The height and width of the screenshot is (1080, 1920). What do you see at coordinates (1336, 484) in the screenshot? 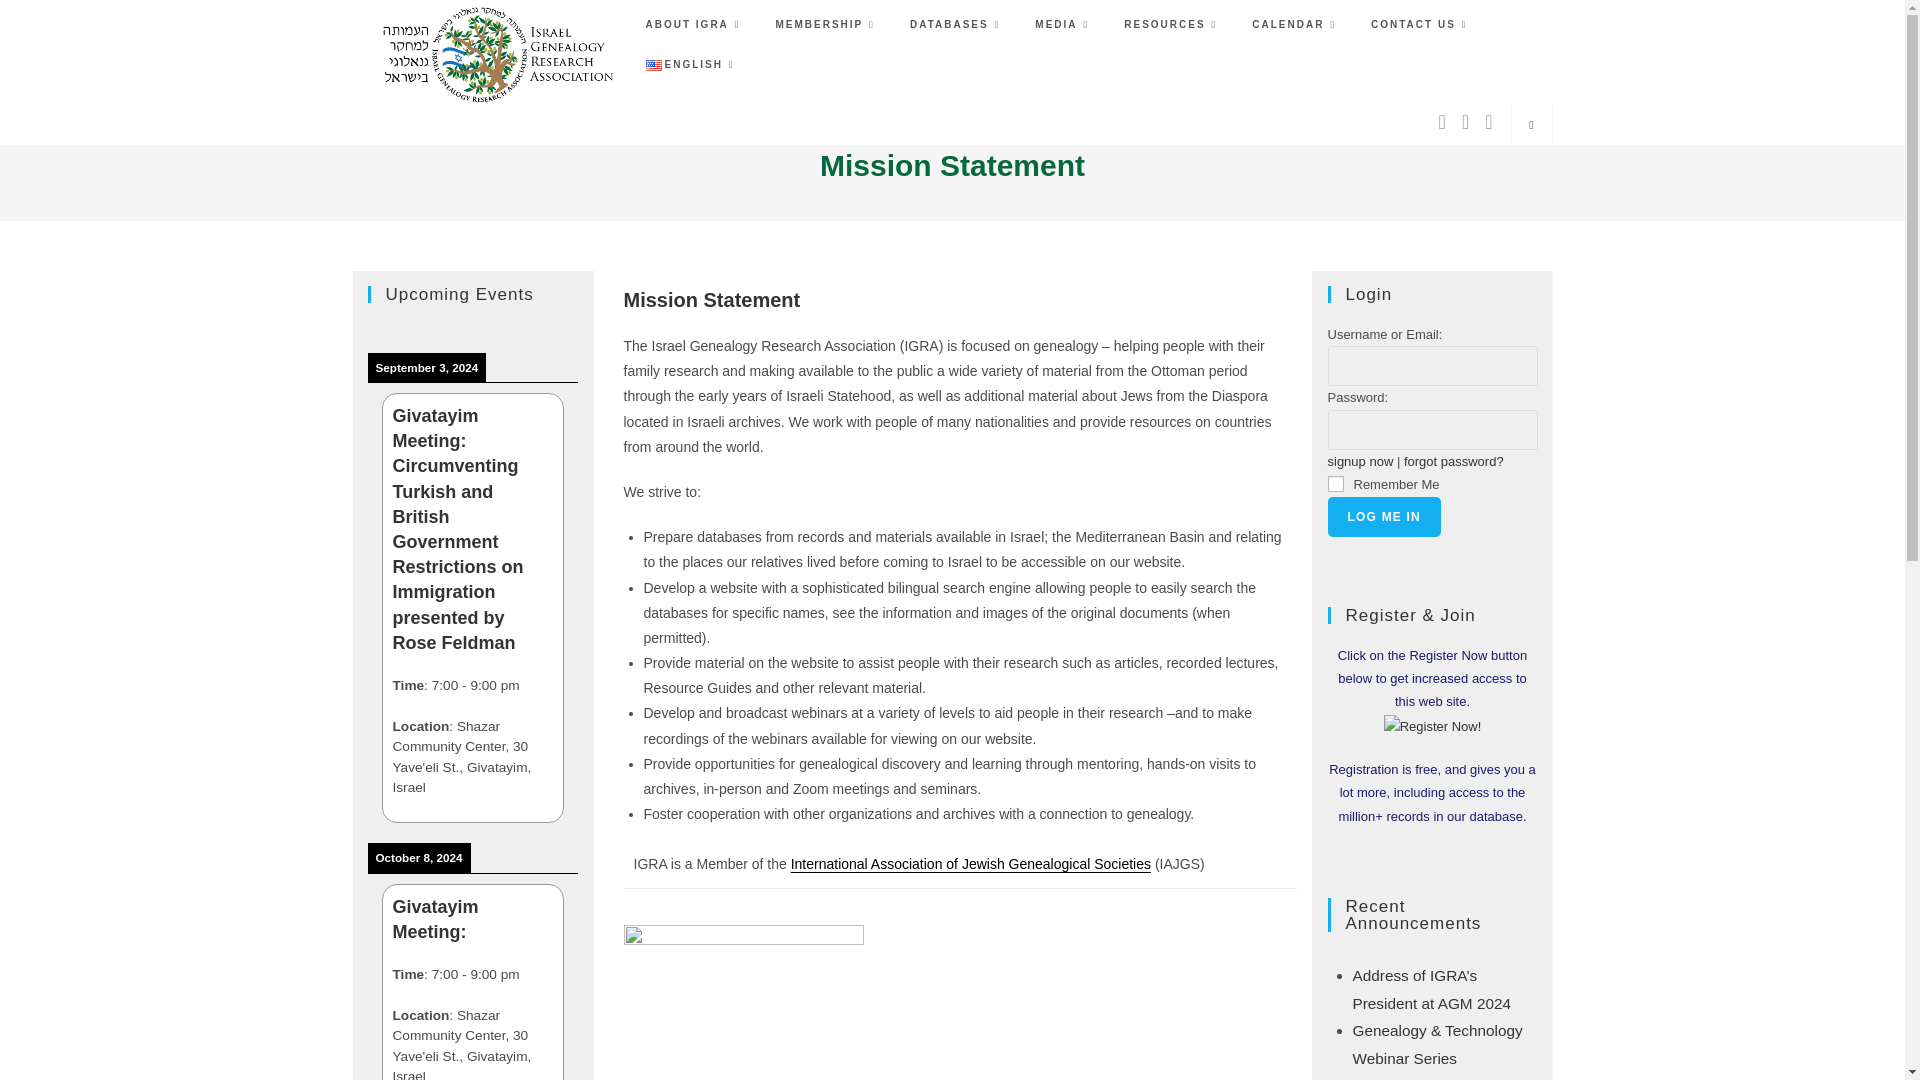
I see `forever` at bounding box center [1336, 484].